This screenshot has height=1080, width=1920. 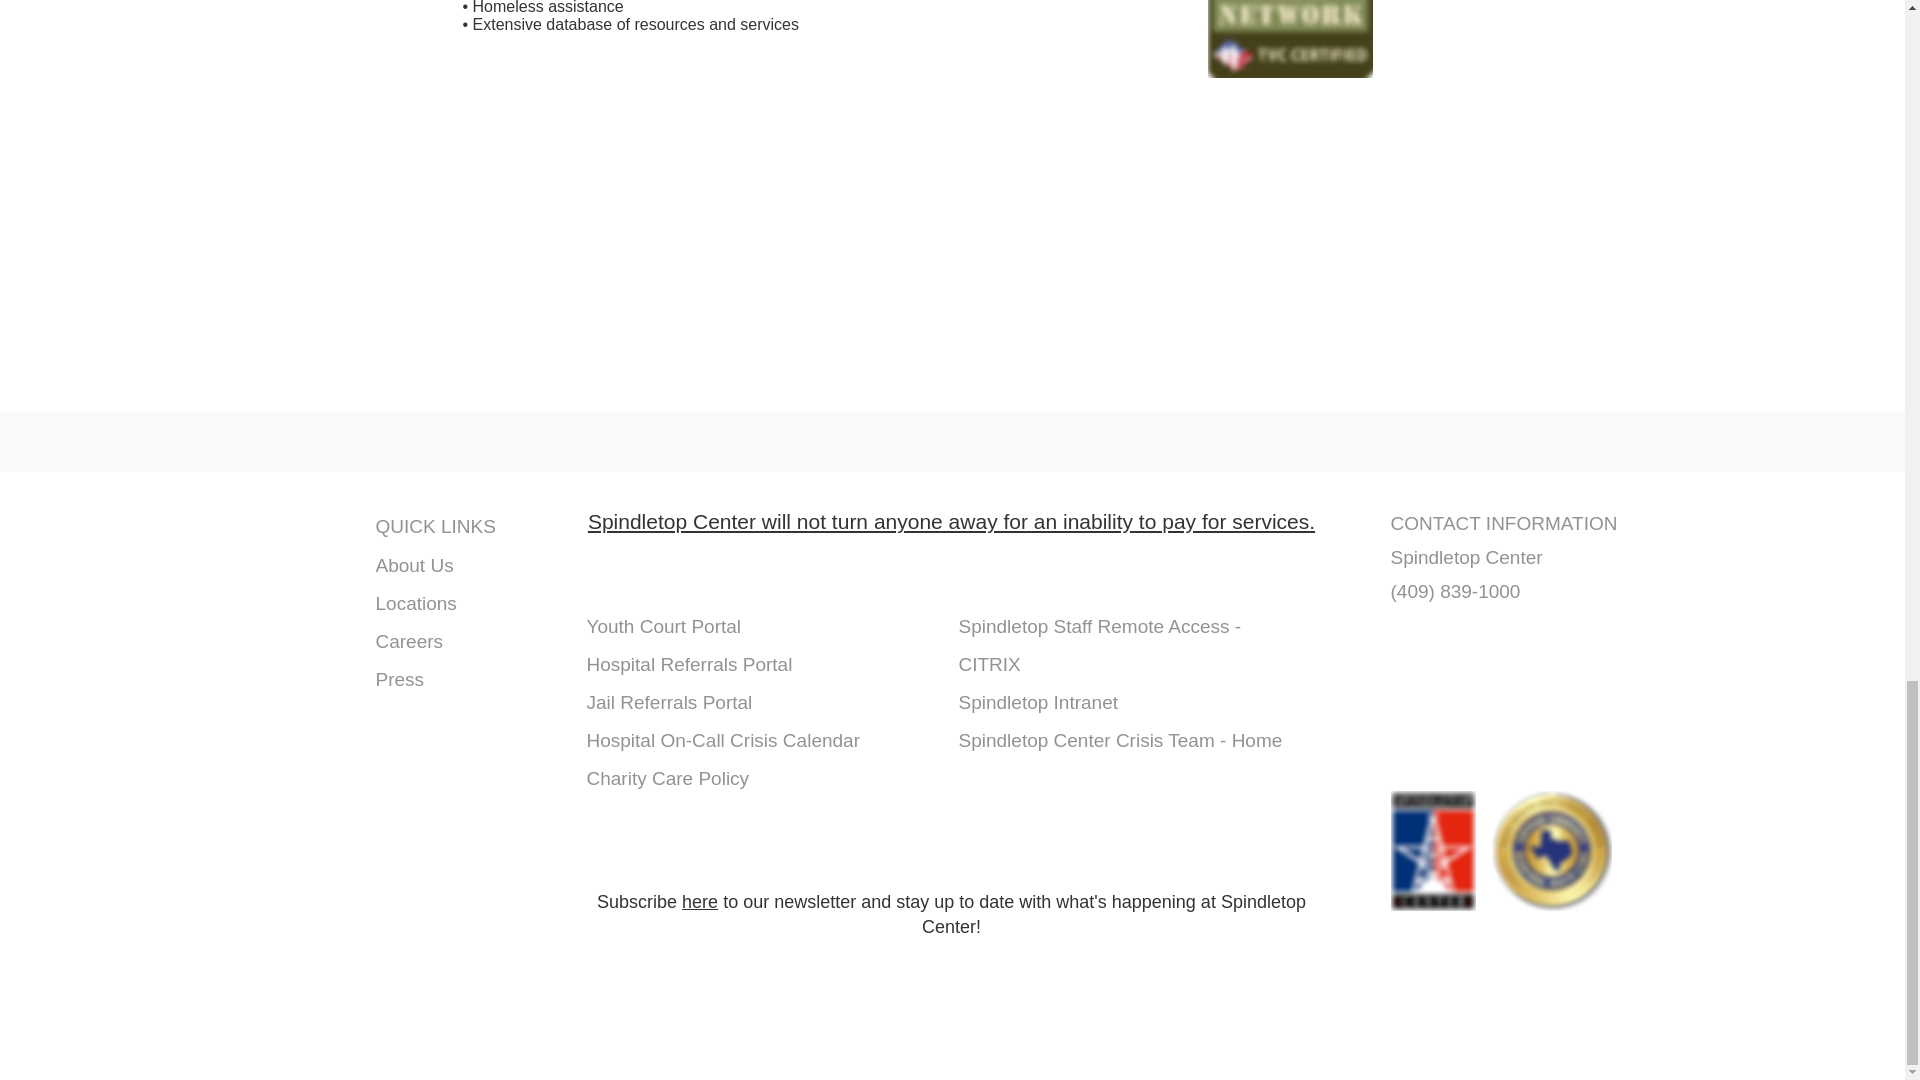 I want to click on About Us, so click(x=471, y=566).